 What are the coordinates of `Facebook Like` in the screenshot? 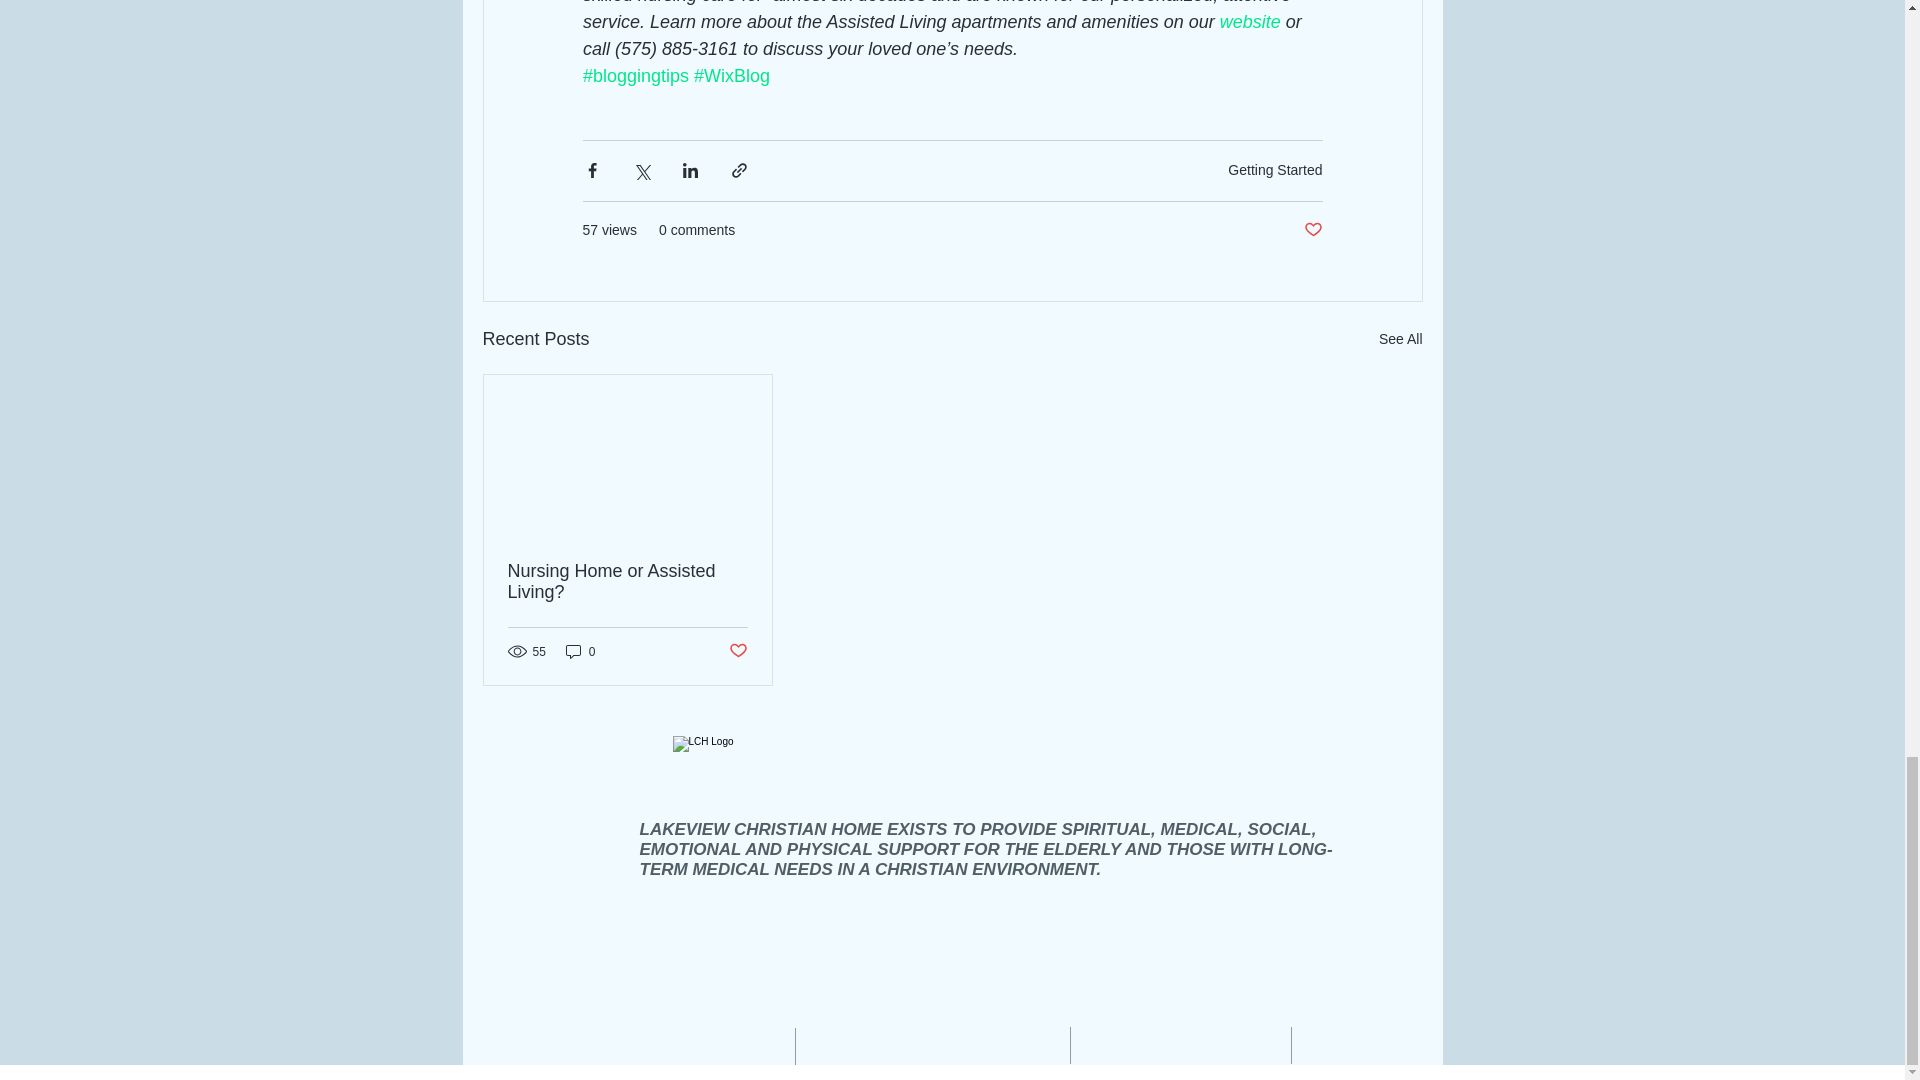 It's located at (1280, 919).